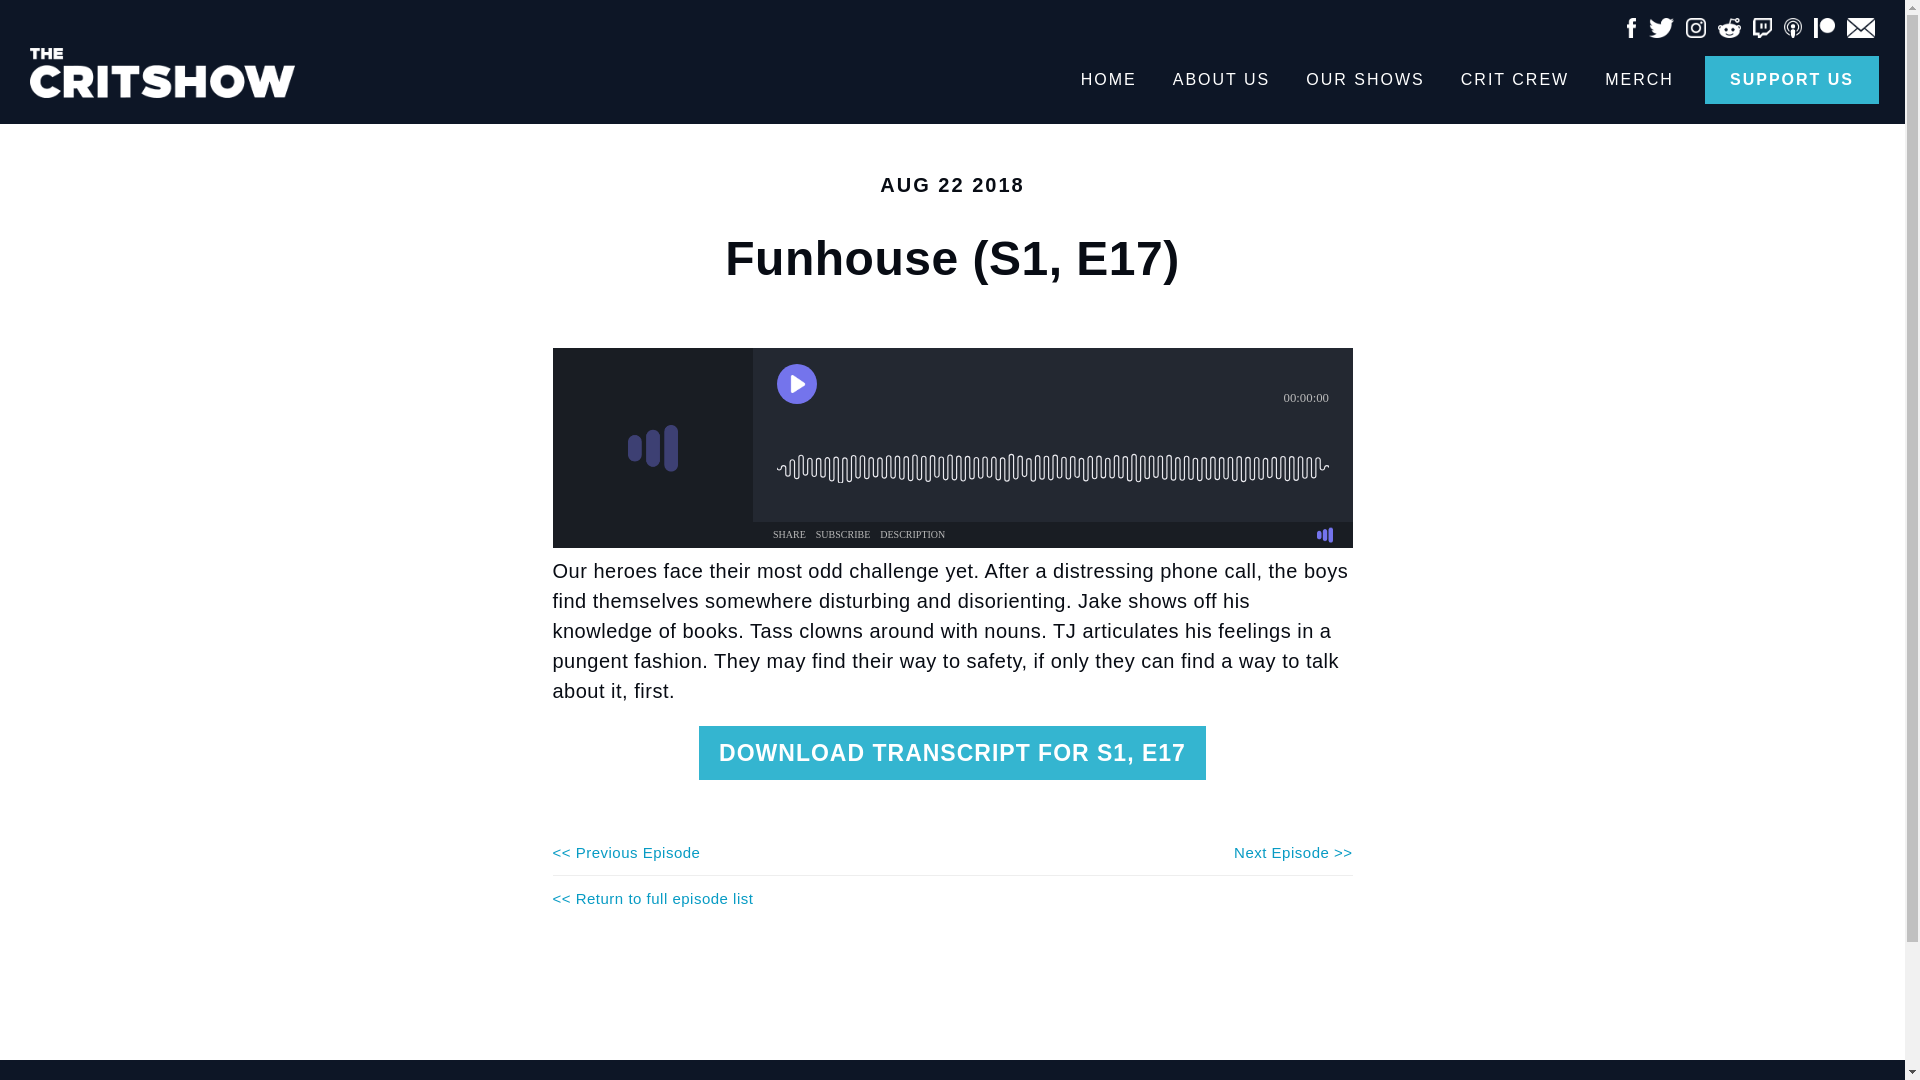  What do you see at coordinates (1639, 80) in the screenshot?
I see `MERCH` at bounding box center [1639, 80].